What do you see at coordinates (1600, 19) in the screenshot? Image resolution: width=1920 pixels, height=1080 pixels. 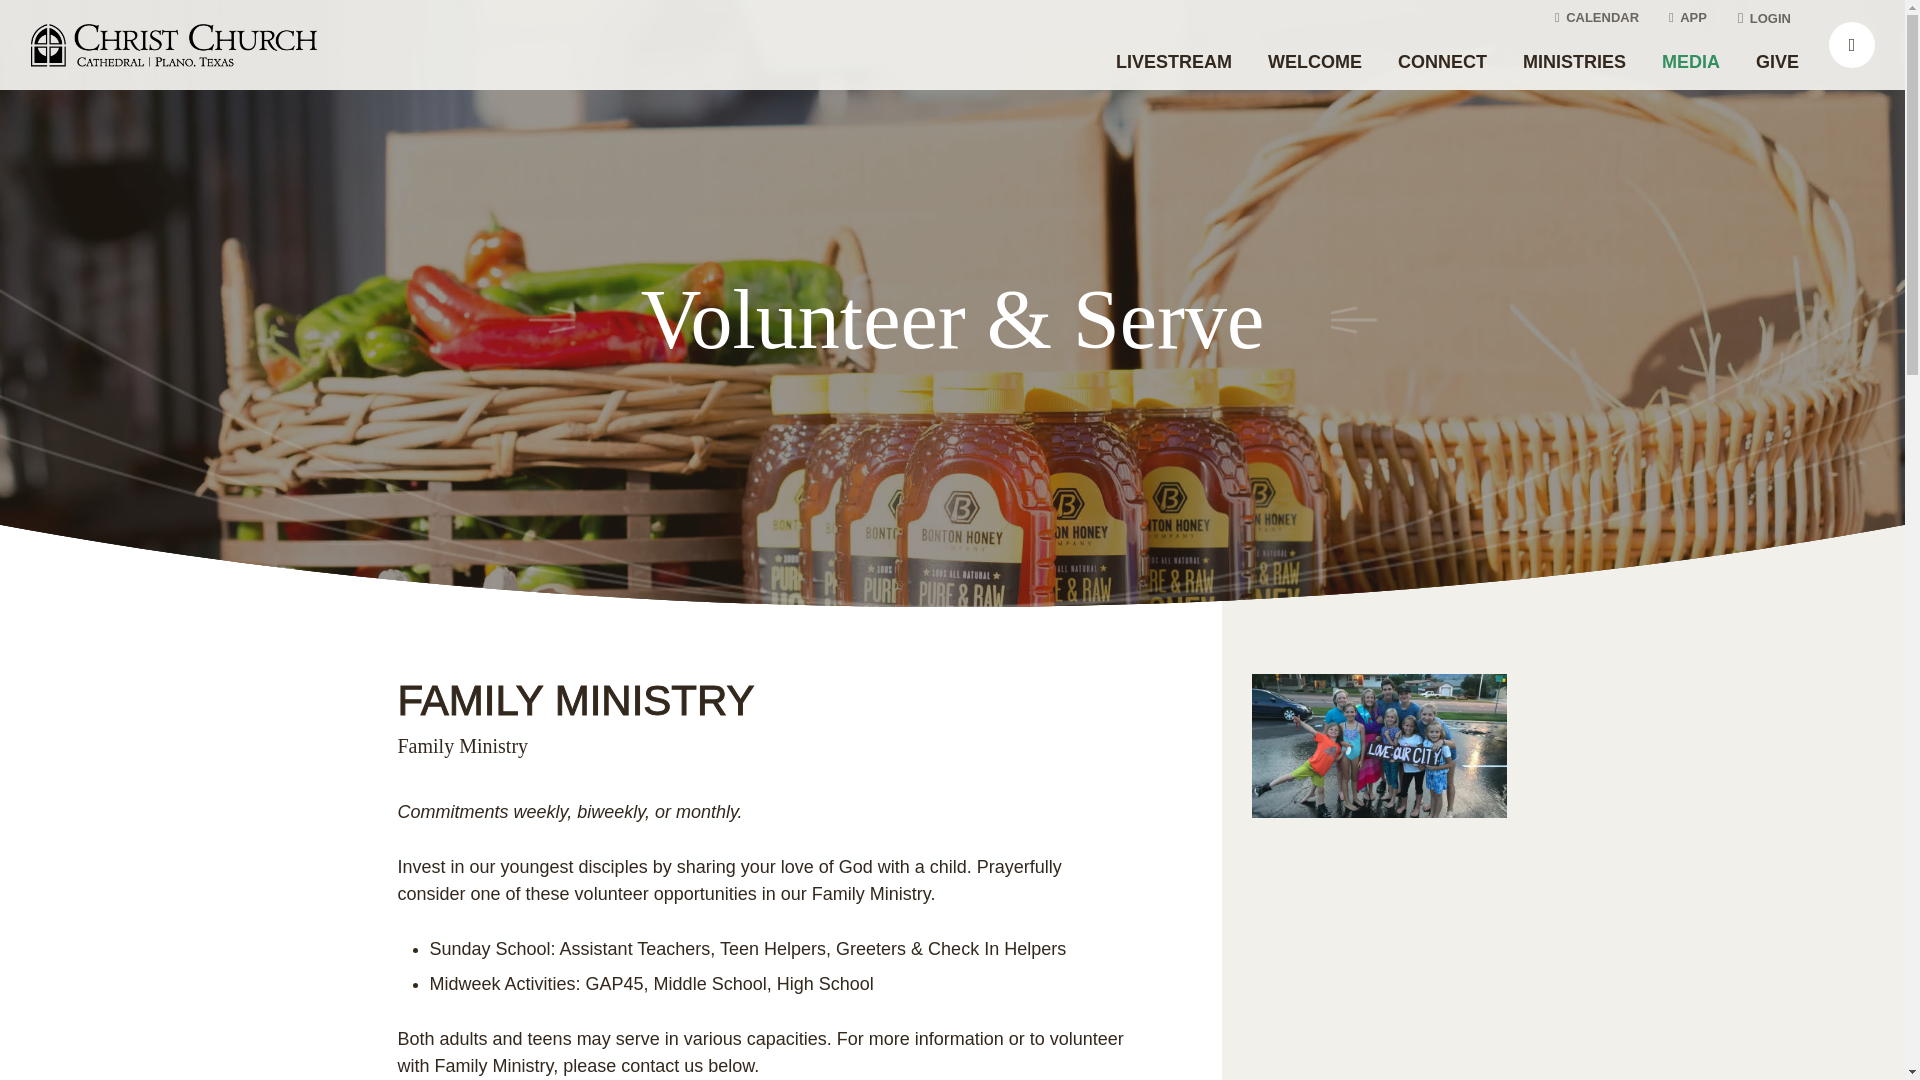 I see `Calendar` at bounding box center [1600, 19].